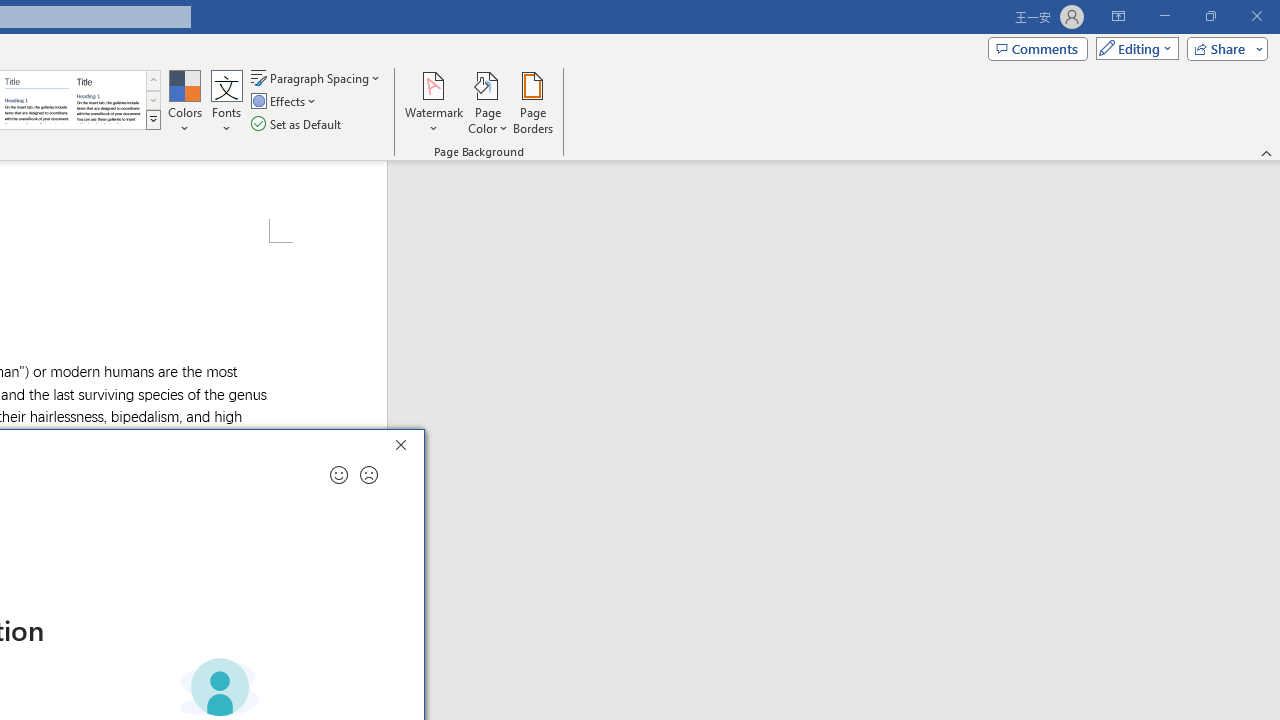 The image size is (1280, 720). What do you see at coordinates (298, 124) in the screenshot?
I see `Set as Default` at bounding box center [298, 124].